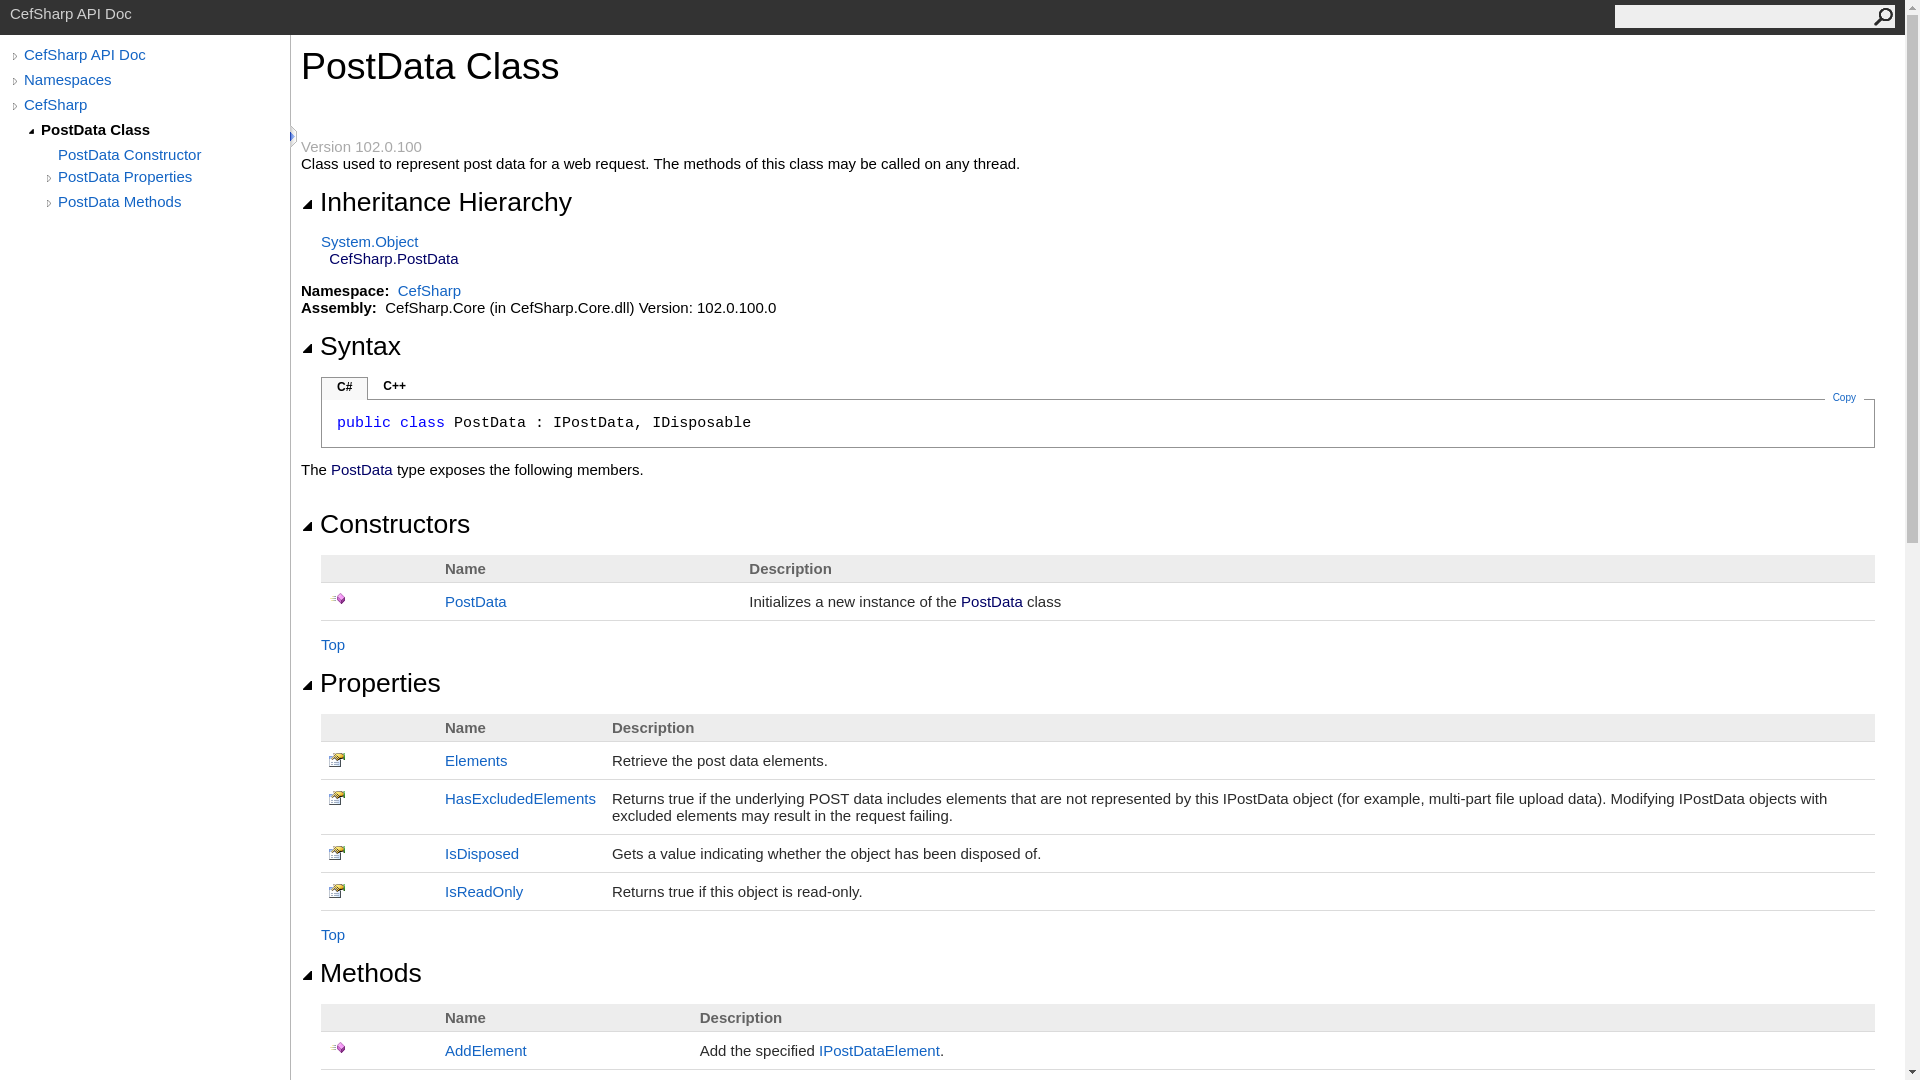  What do you see at coordinates (173, 201) in the screenshot?
I see `PostData Methods` at bounding box center [173, 201].